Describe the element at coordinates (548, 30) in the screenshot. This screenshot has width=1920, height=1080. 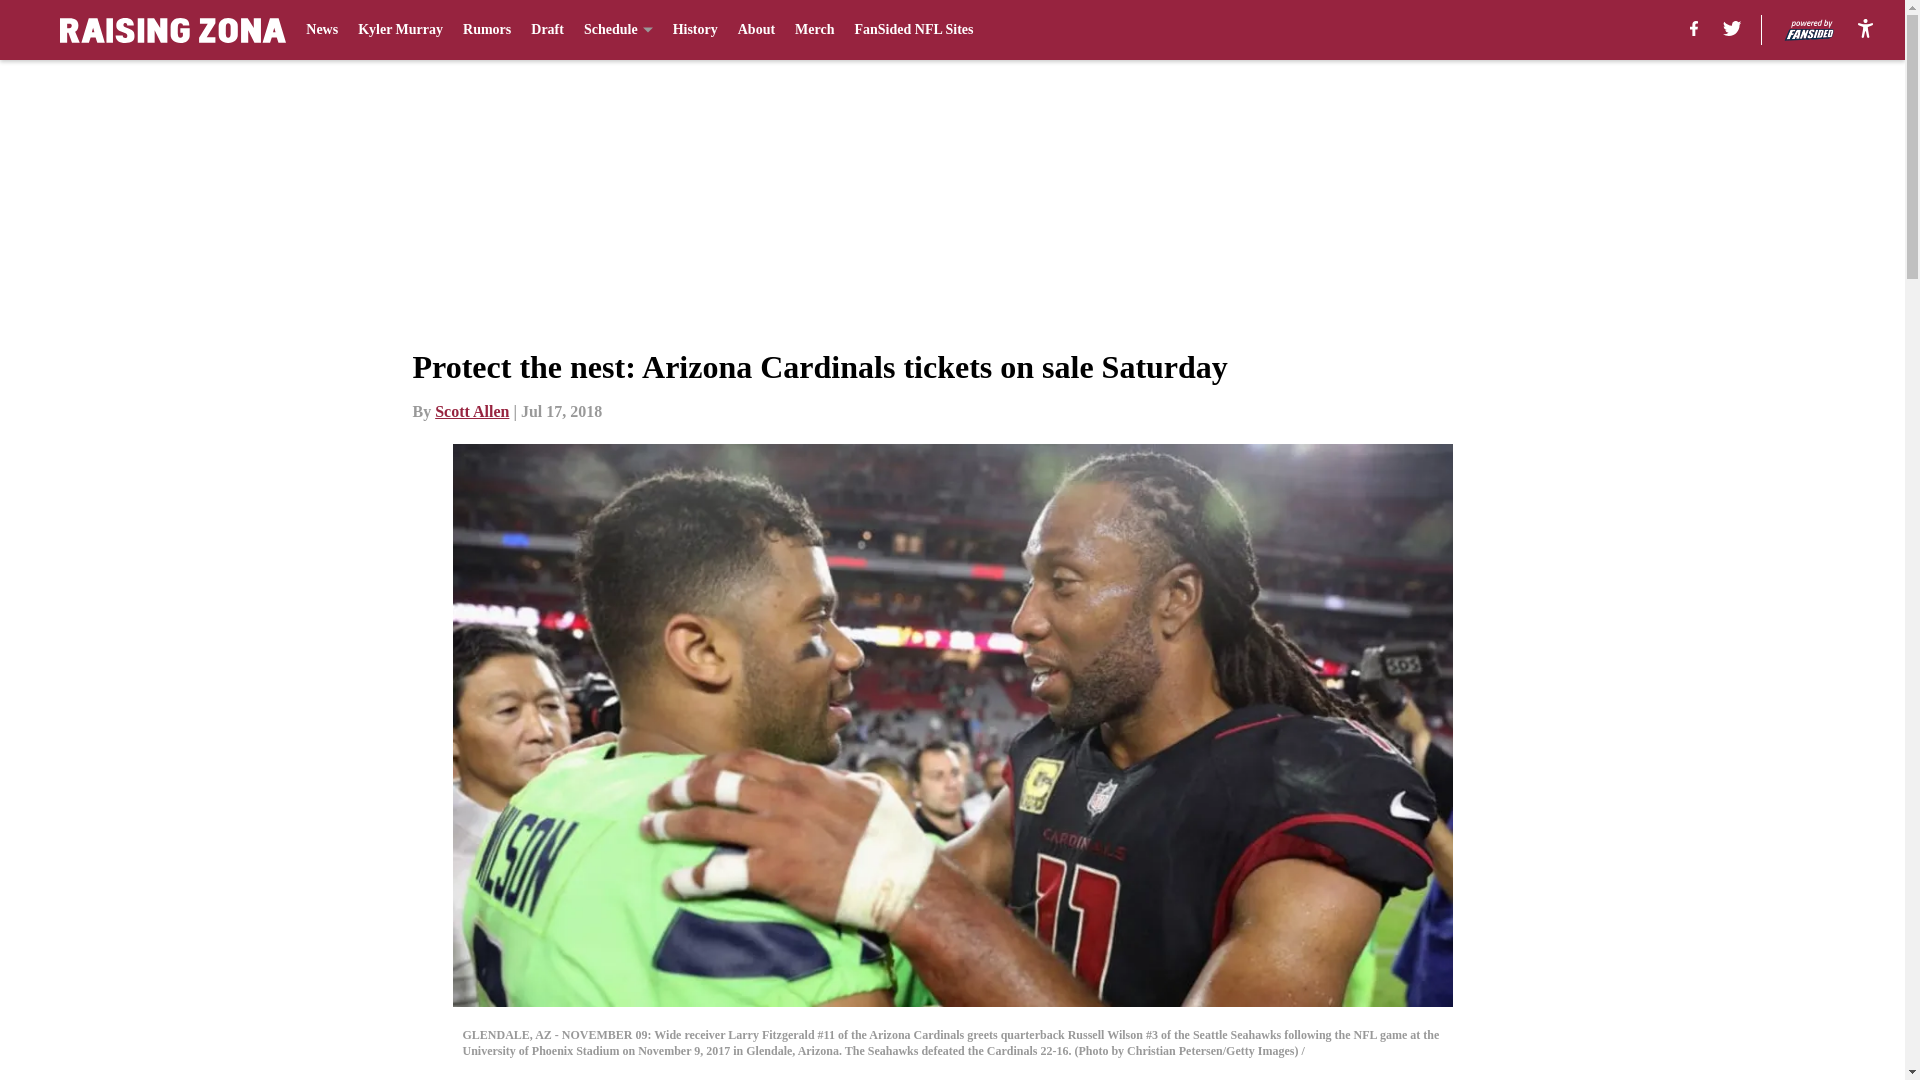
I see `Draft` at that location.